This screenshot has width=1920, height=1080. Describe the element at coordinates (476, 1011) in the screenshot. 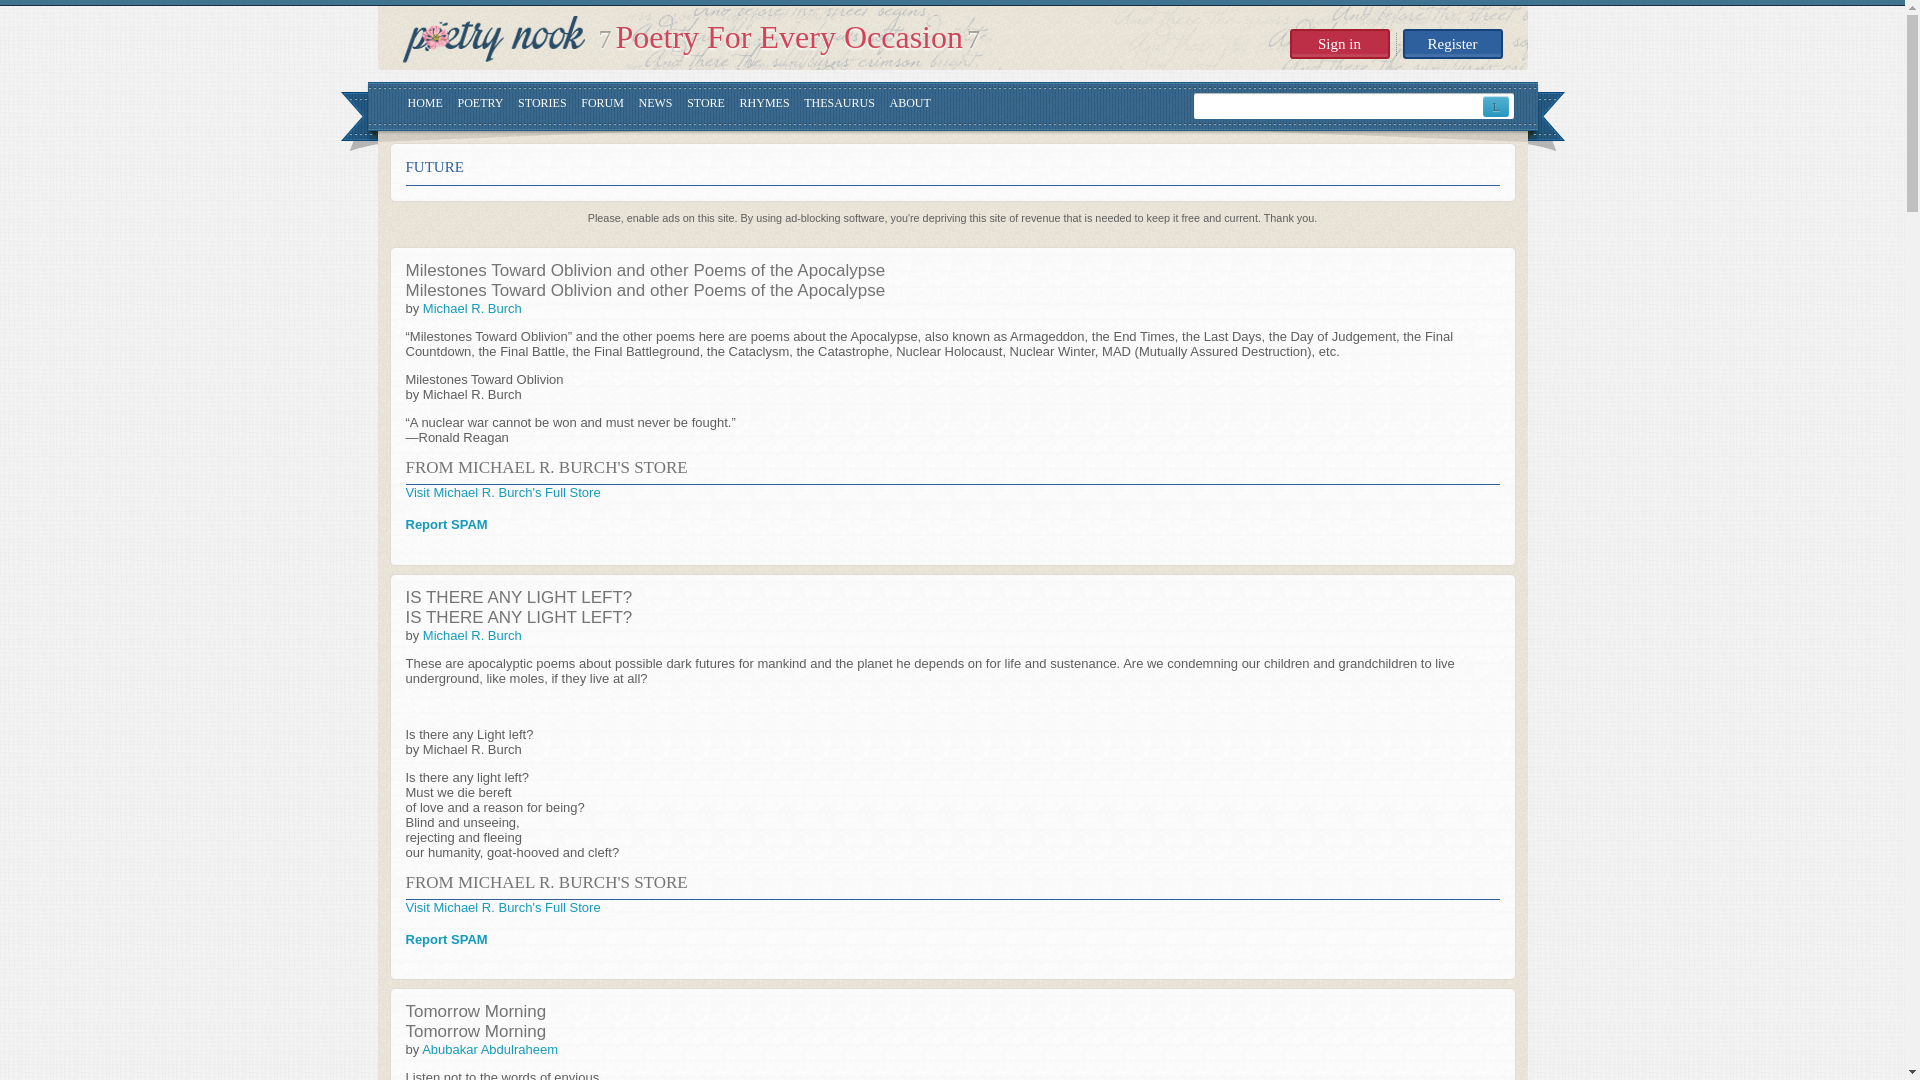

I see `Tomorrow Morning` at that location.